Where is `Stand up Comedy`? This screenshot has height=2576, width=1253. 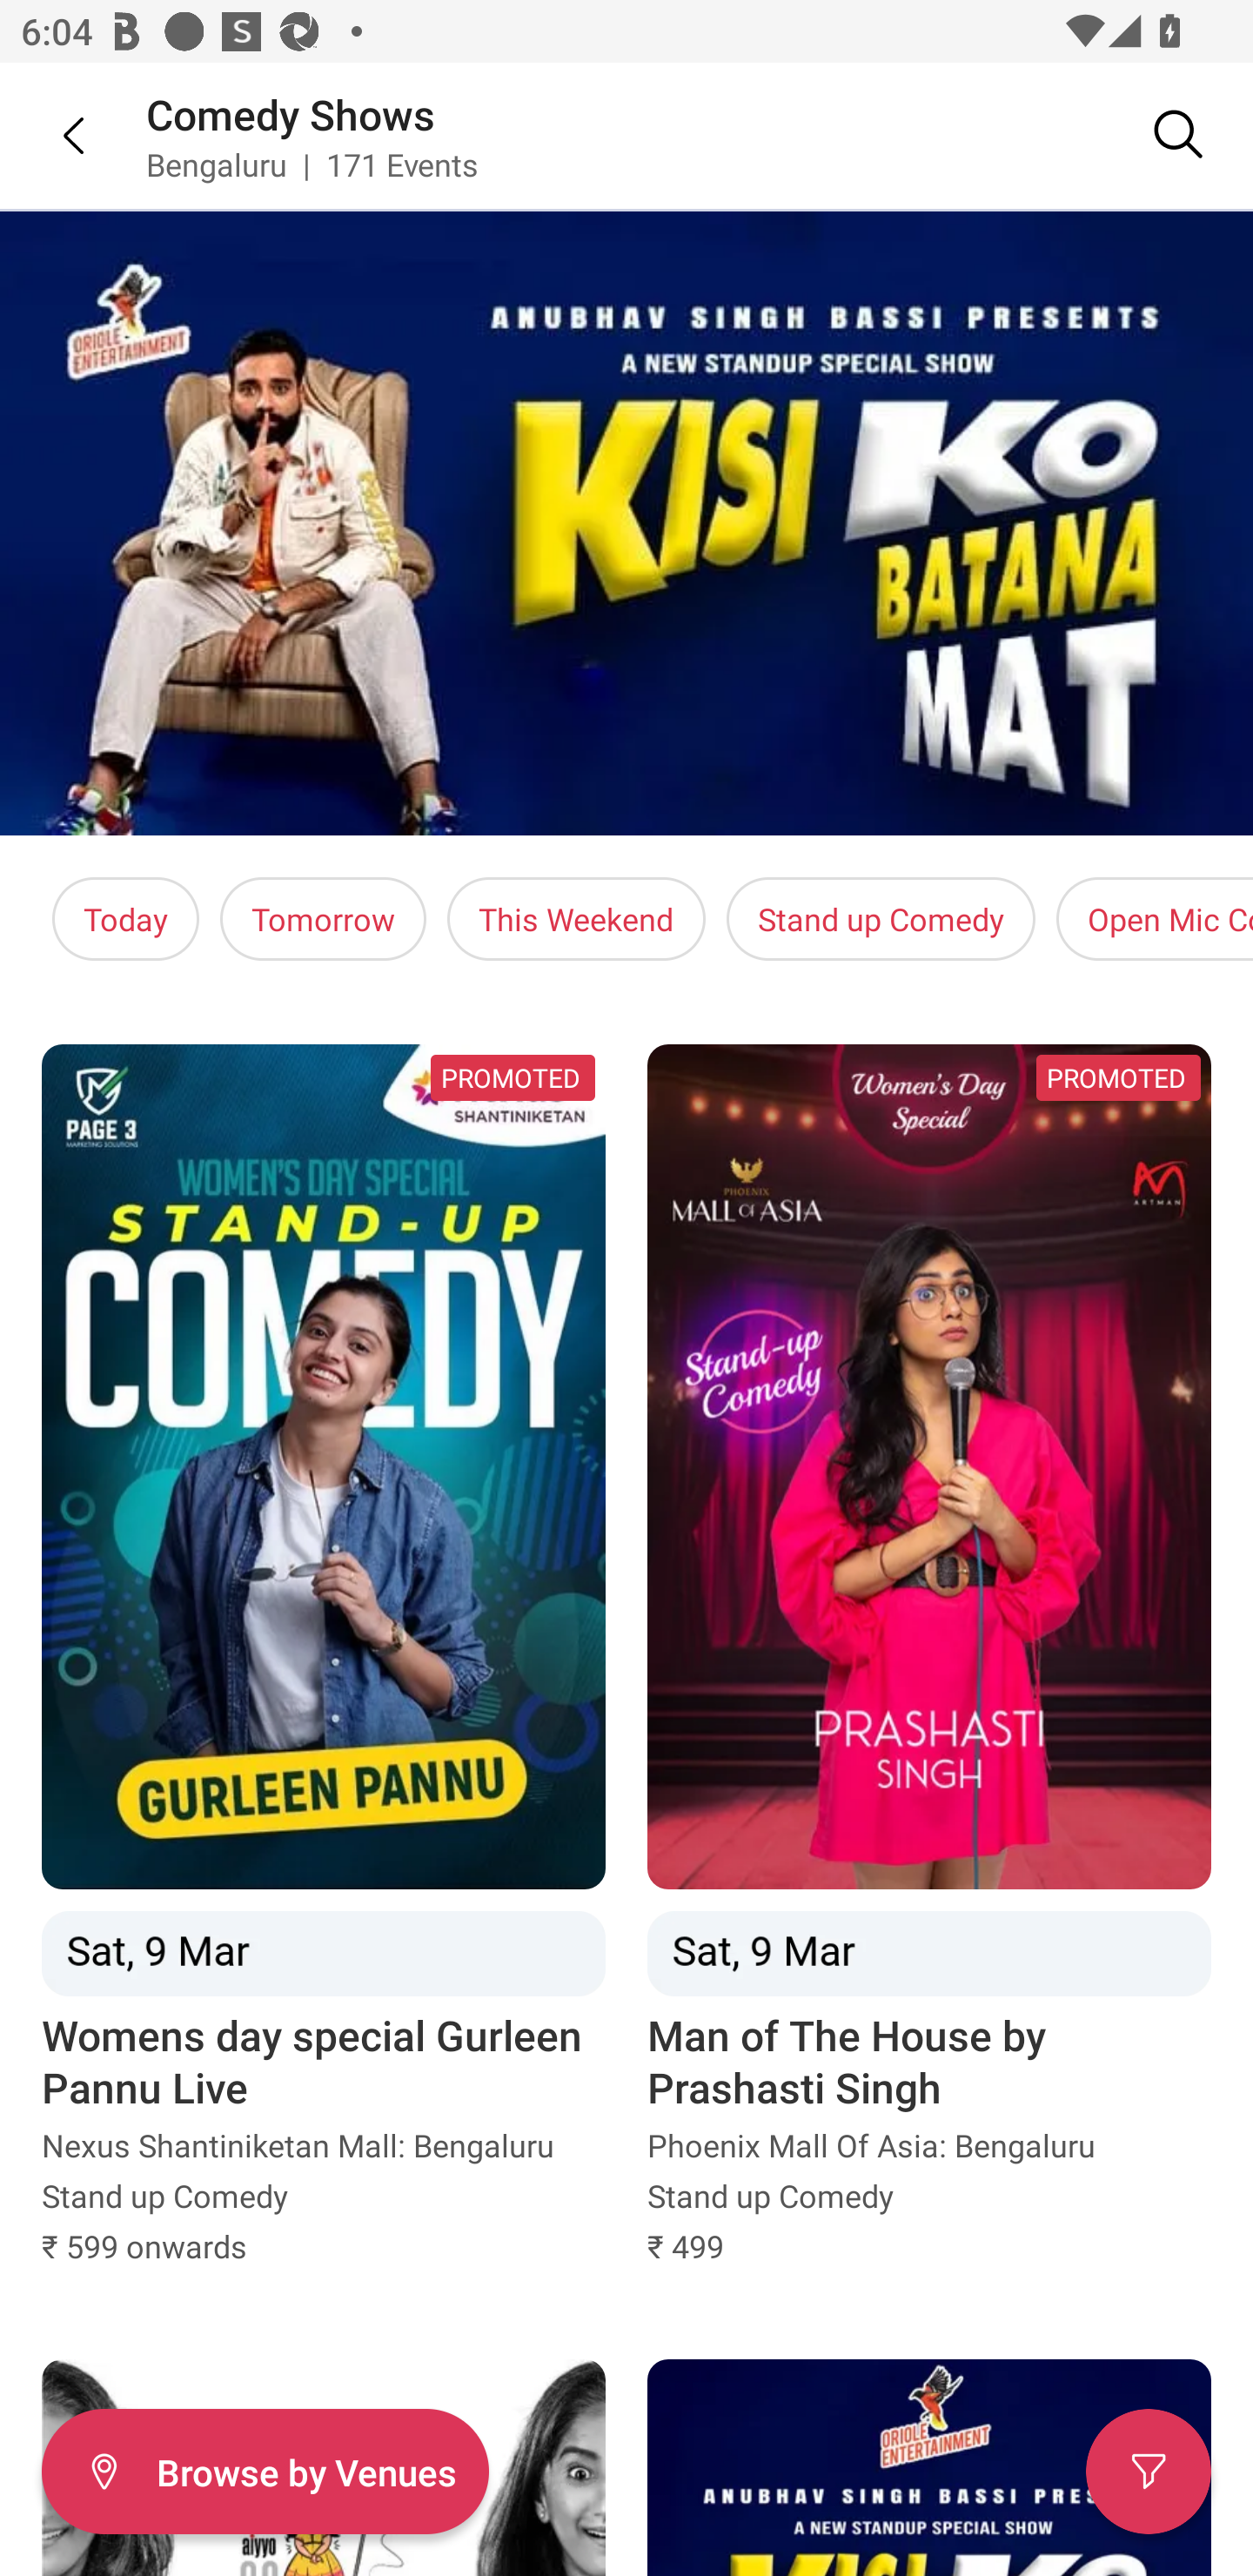
Stand up Comedy is located at coordinates (881, 919).